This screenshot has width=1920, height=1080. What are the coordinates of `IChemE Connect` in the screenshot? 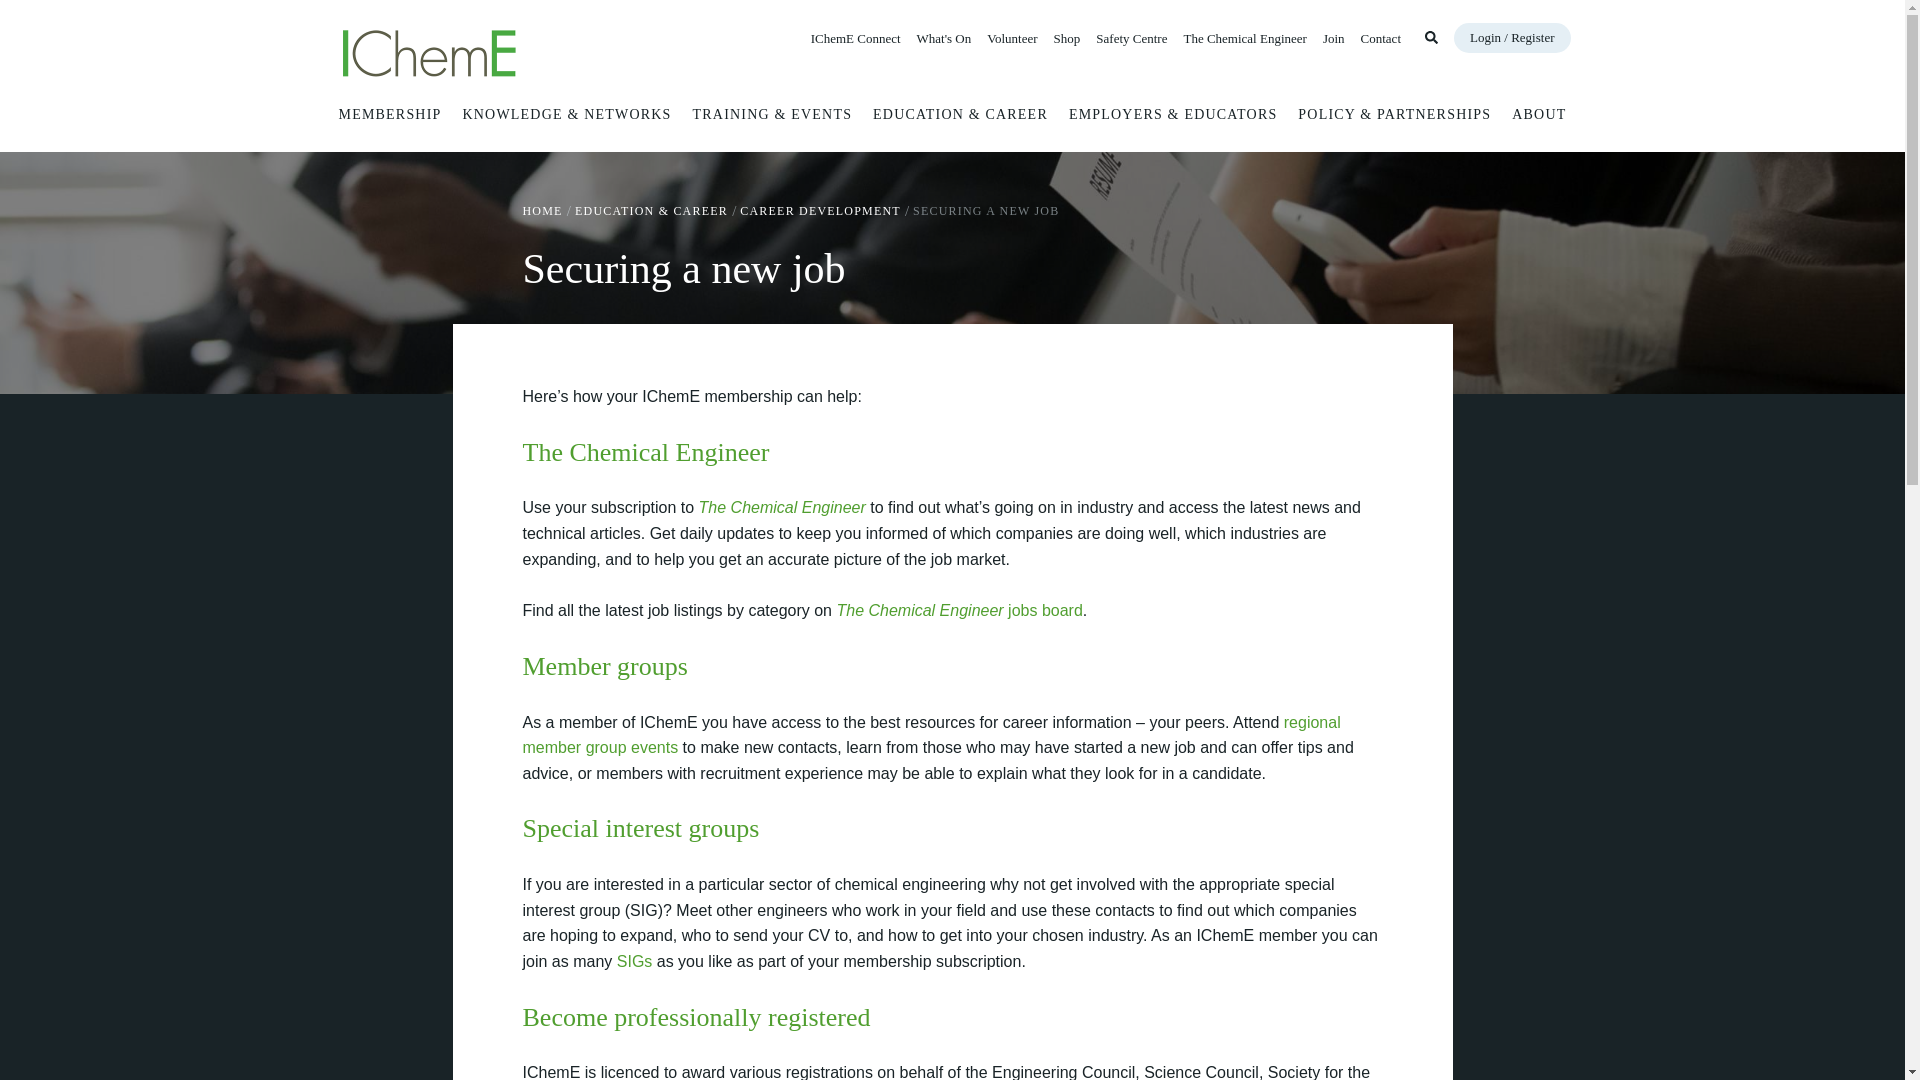 It's located at (855, 38).